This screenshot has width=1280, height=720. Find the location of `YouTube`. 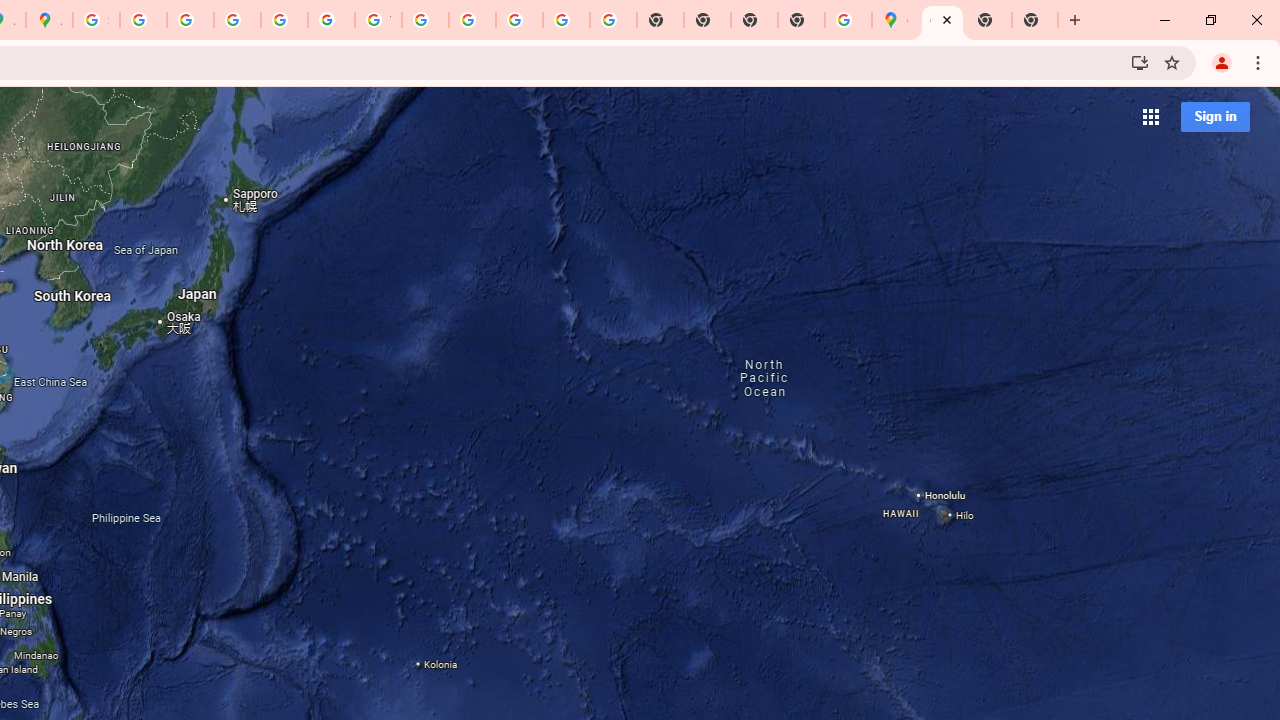

YouTube is located at coordinates (378, 20).